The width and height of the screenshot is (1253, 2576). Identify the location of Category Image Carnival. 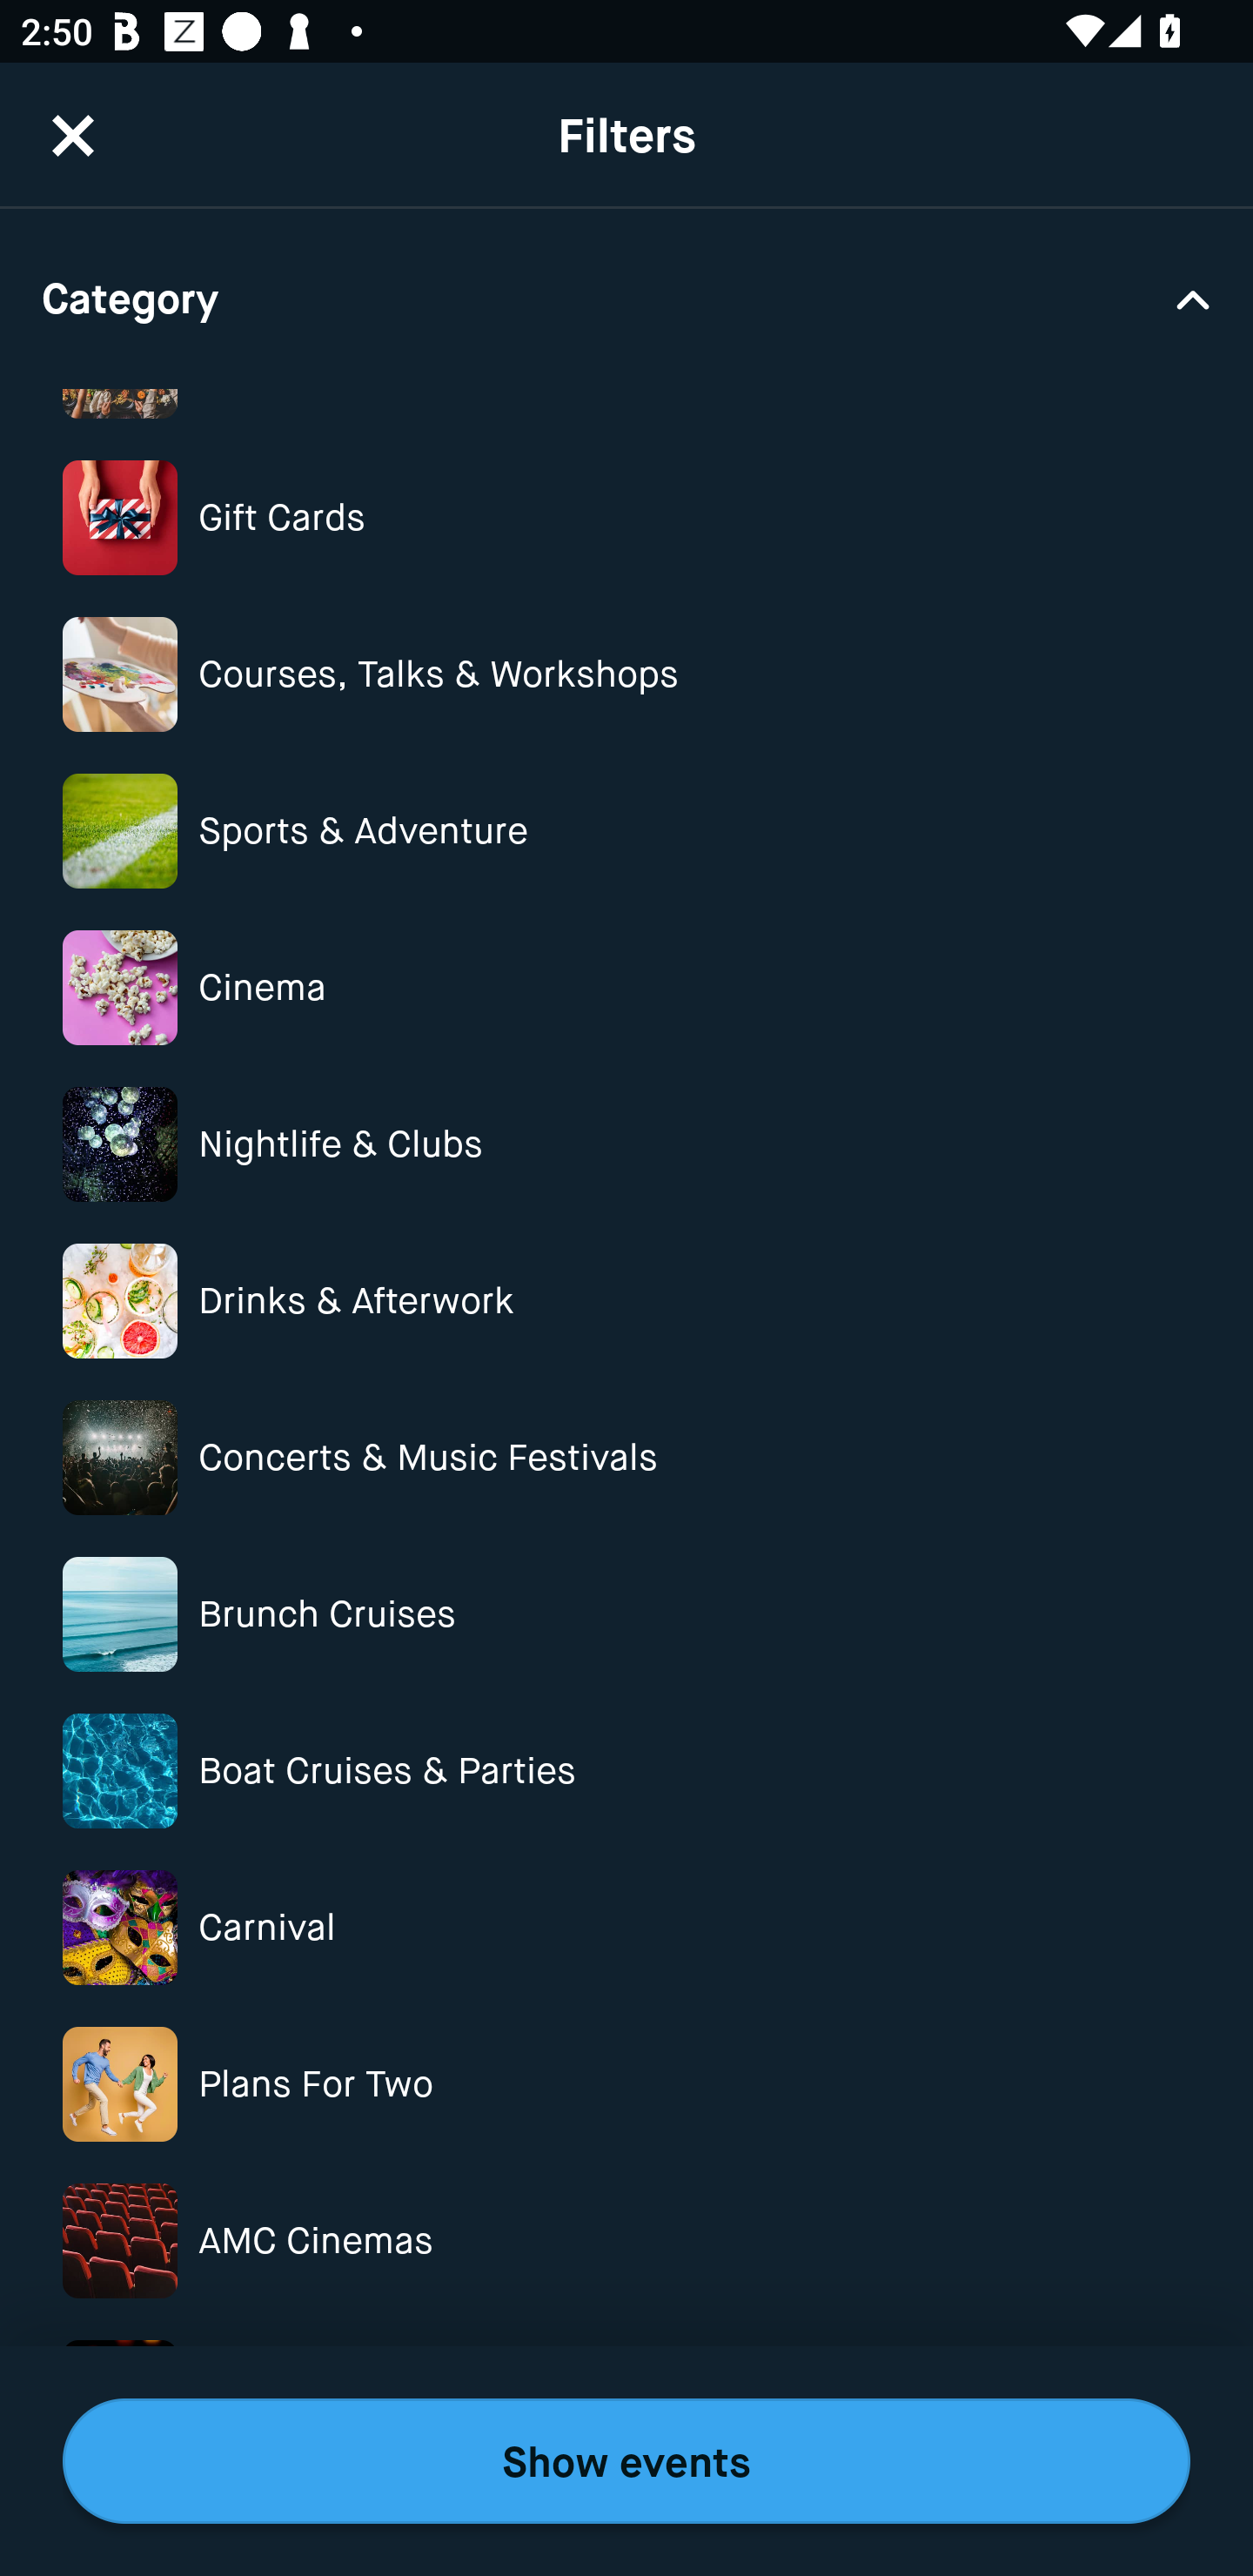
(626, 1929).